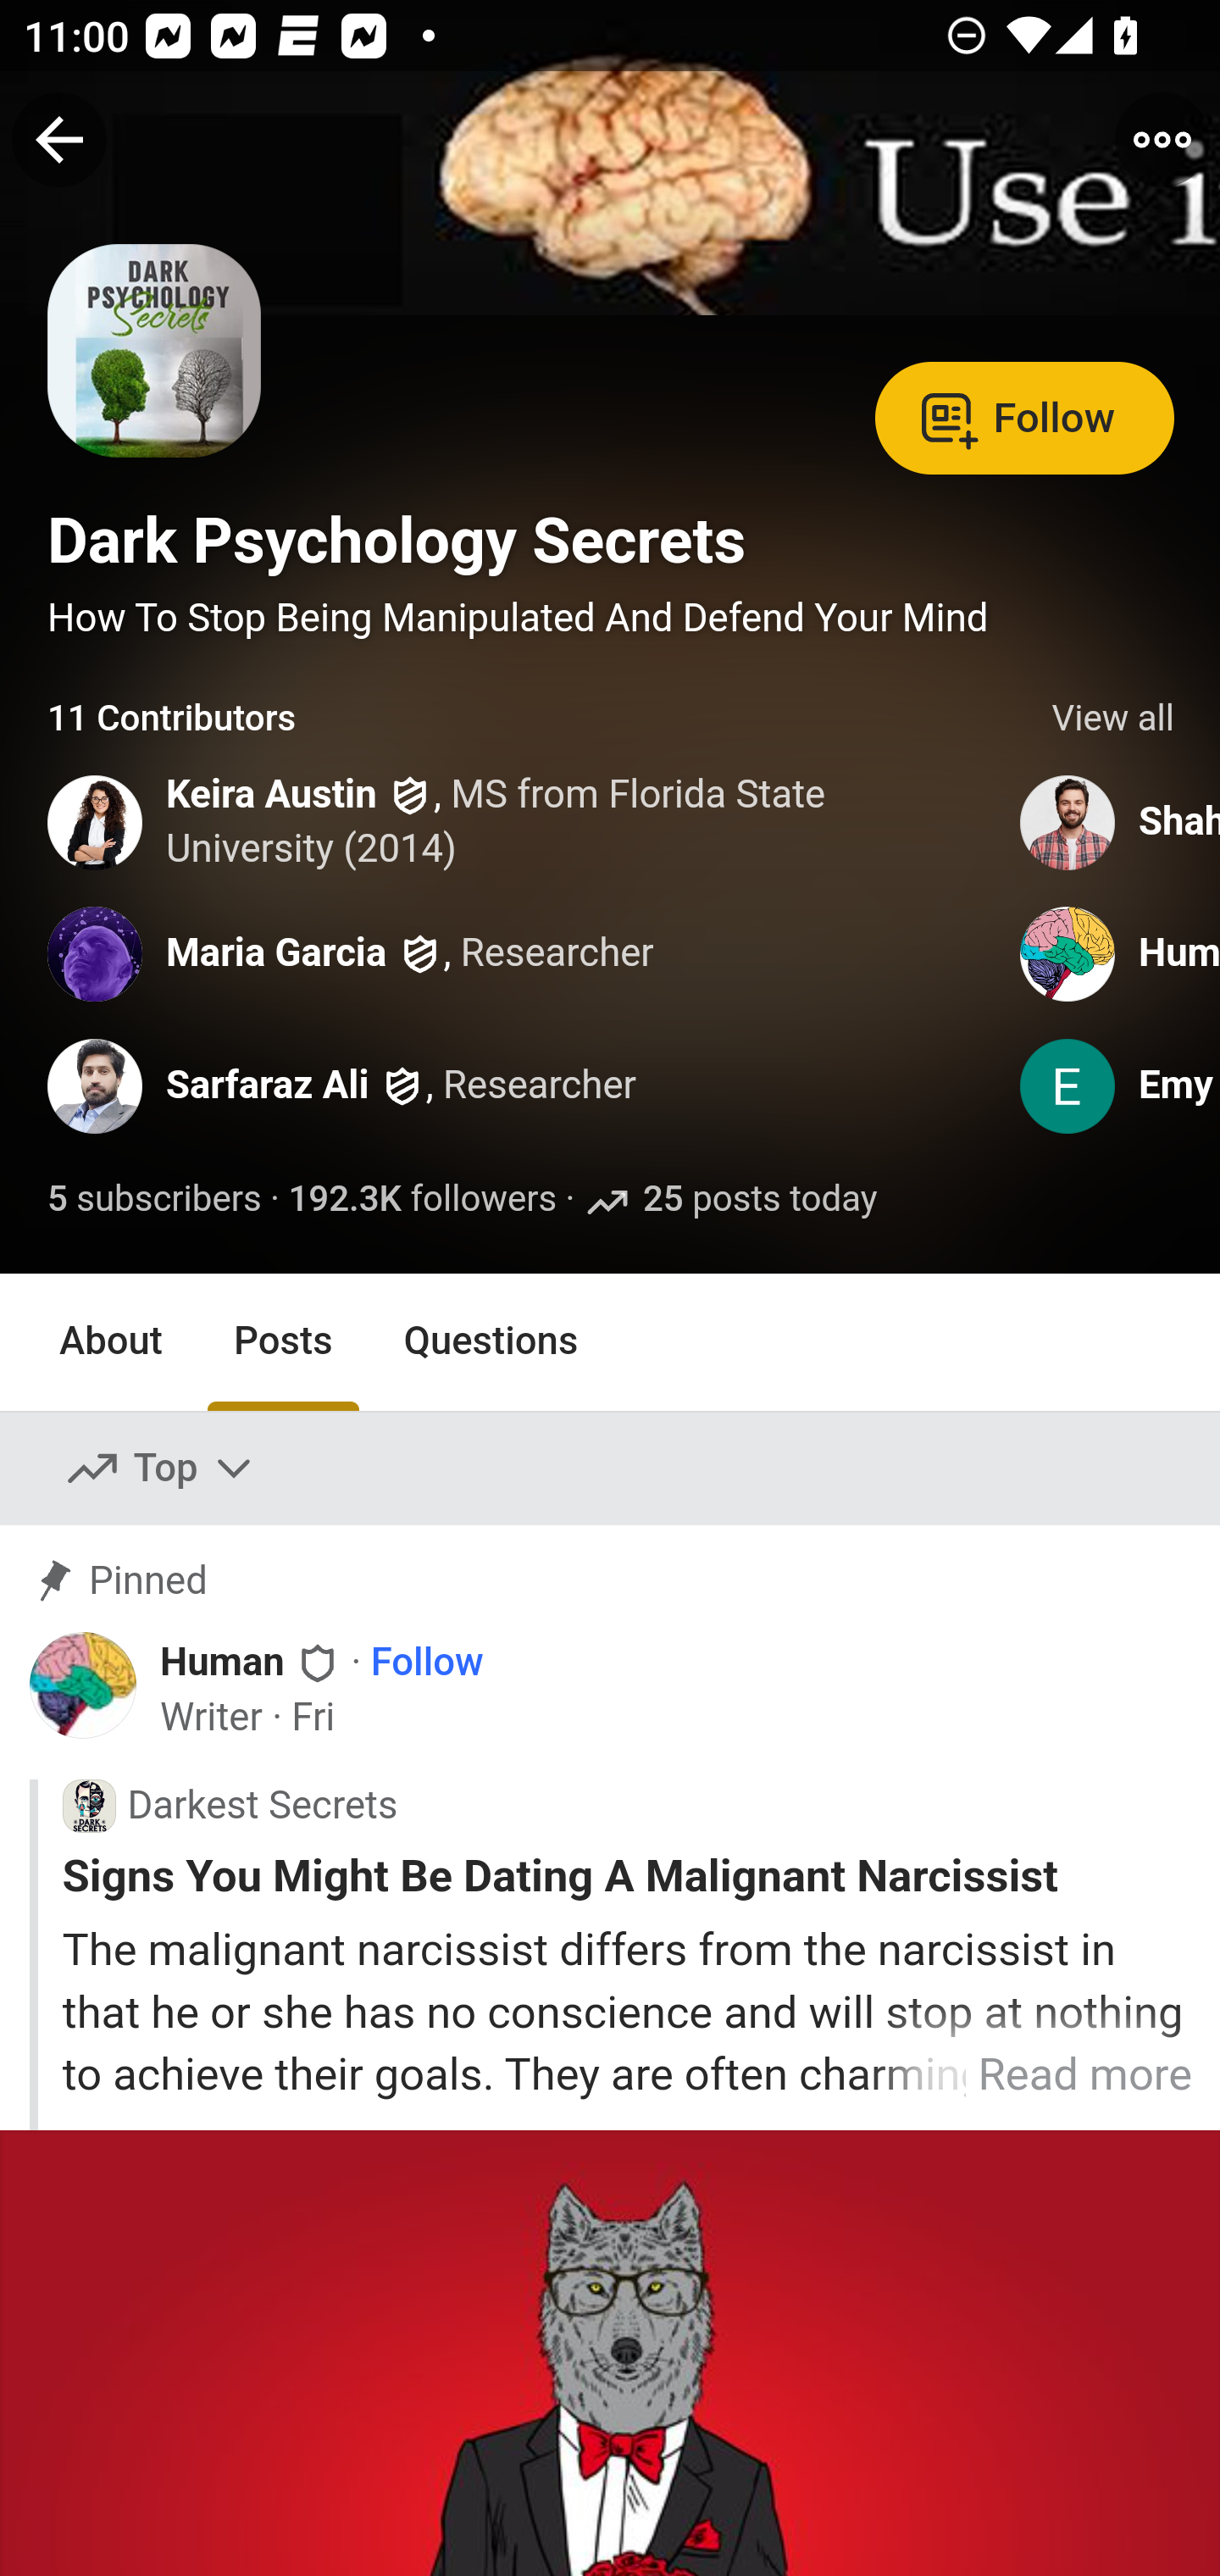  I want to click on Profile photo for Human, so click(1068, 952).